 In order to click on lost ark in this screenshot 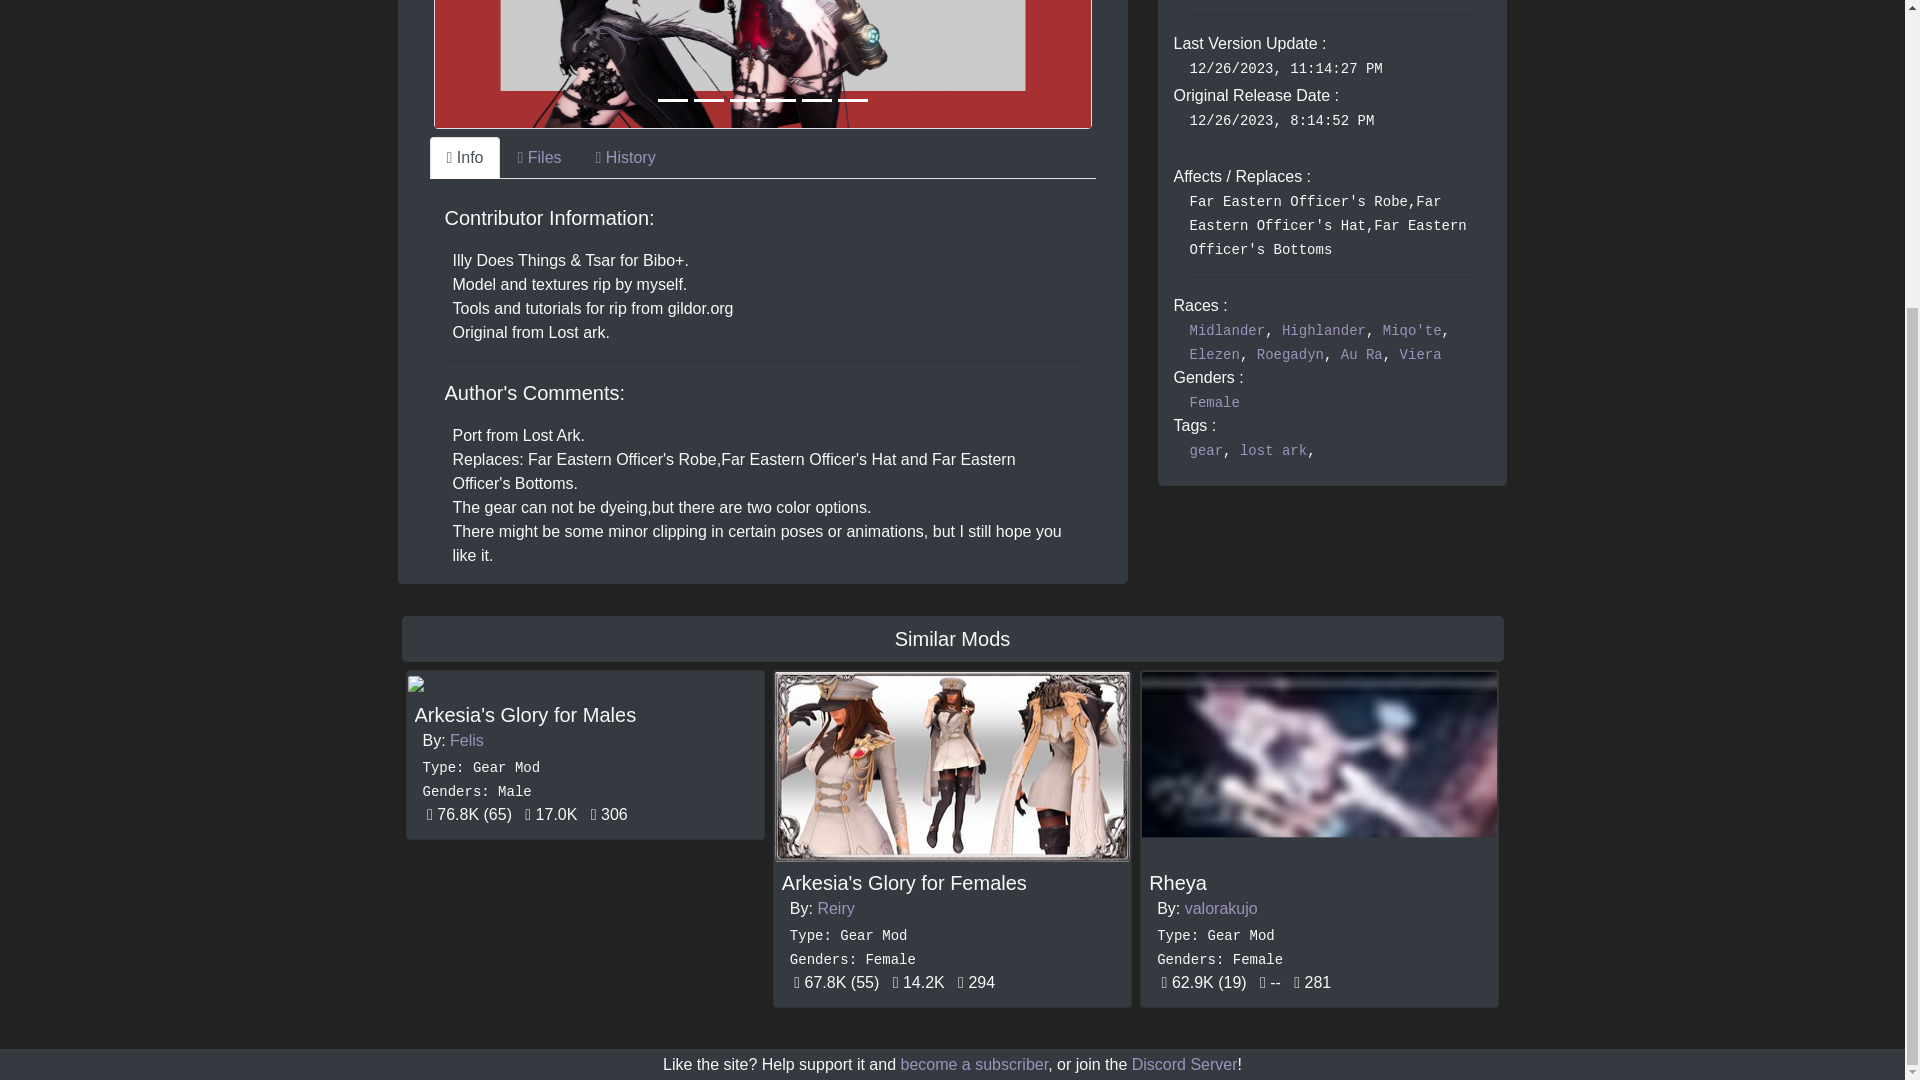, I will do `click(1274, 450)`.